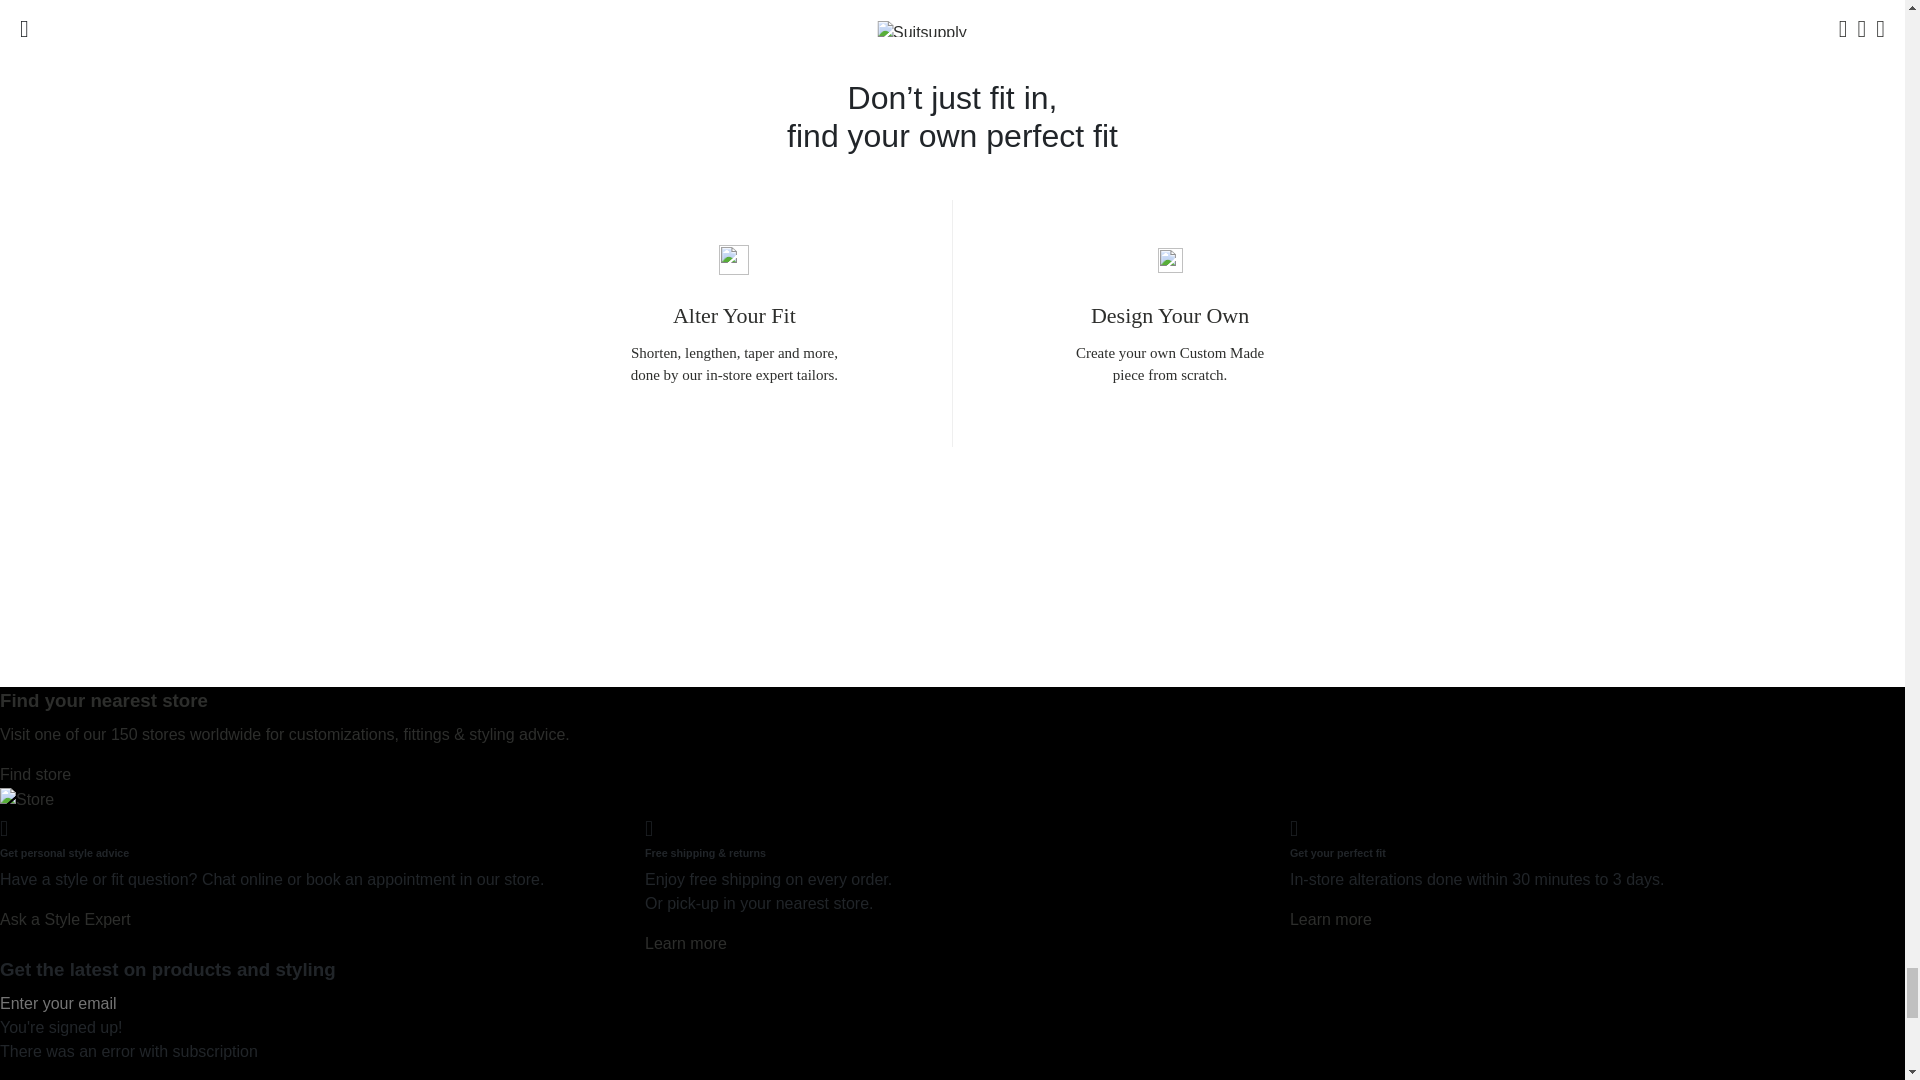 The image size is (1920, 1080). Describe the element at coordinates (1331, 919) in the screenshot. I see `Get your perfect fit` at that location.